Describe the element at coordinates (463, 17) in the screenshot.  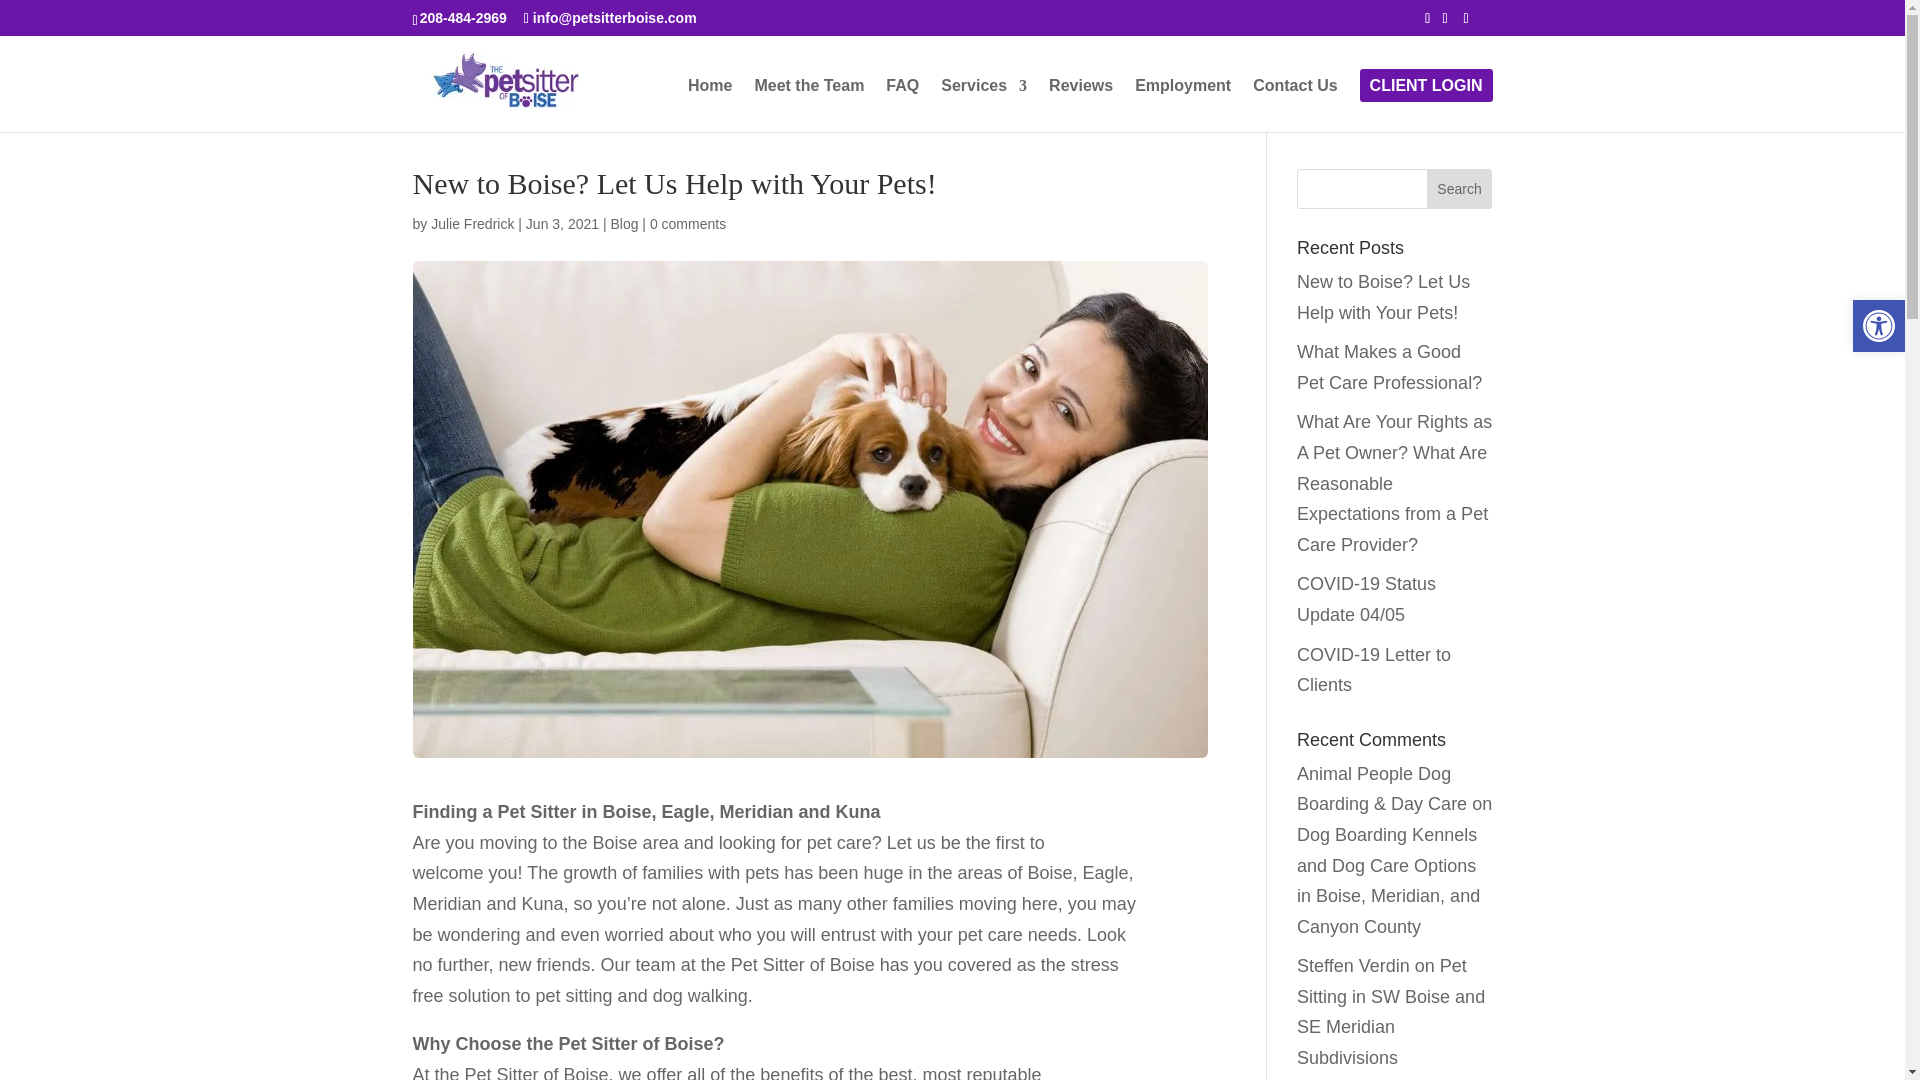
I see `208-484-2969` at that location.